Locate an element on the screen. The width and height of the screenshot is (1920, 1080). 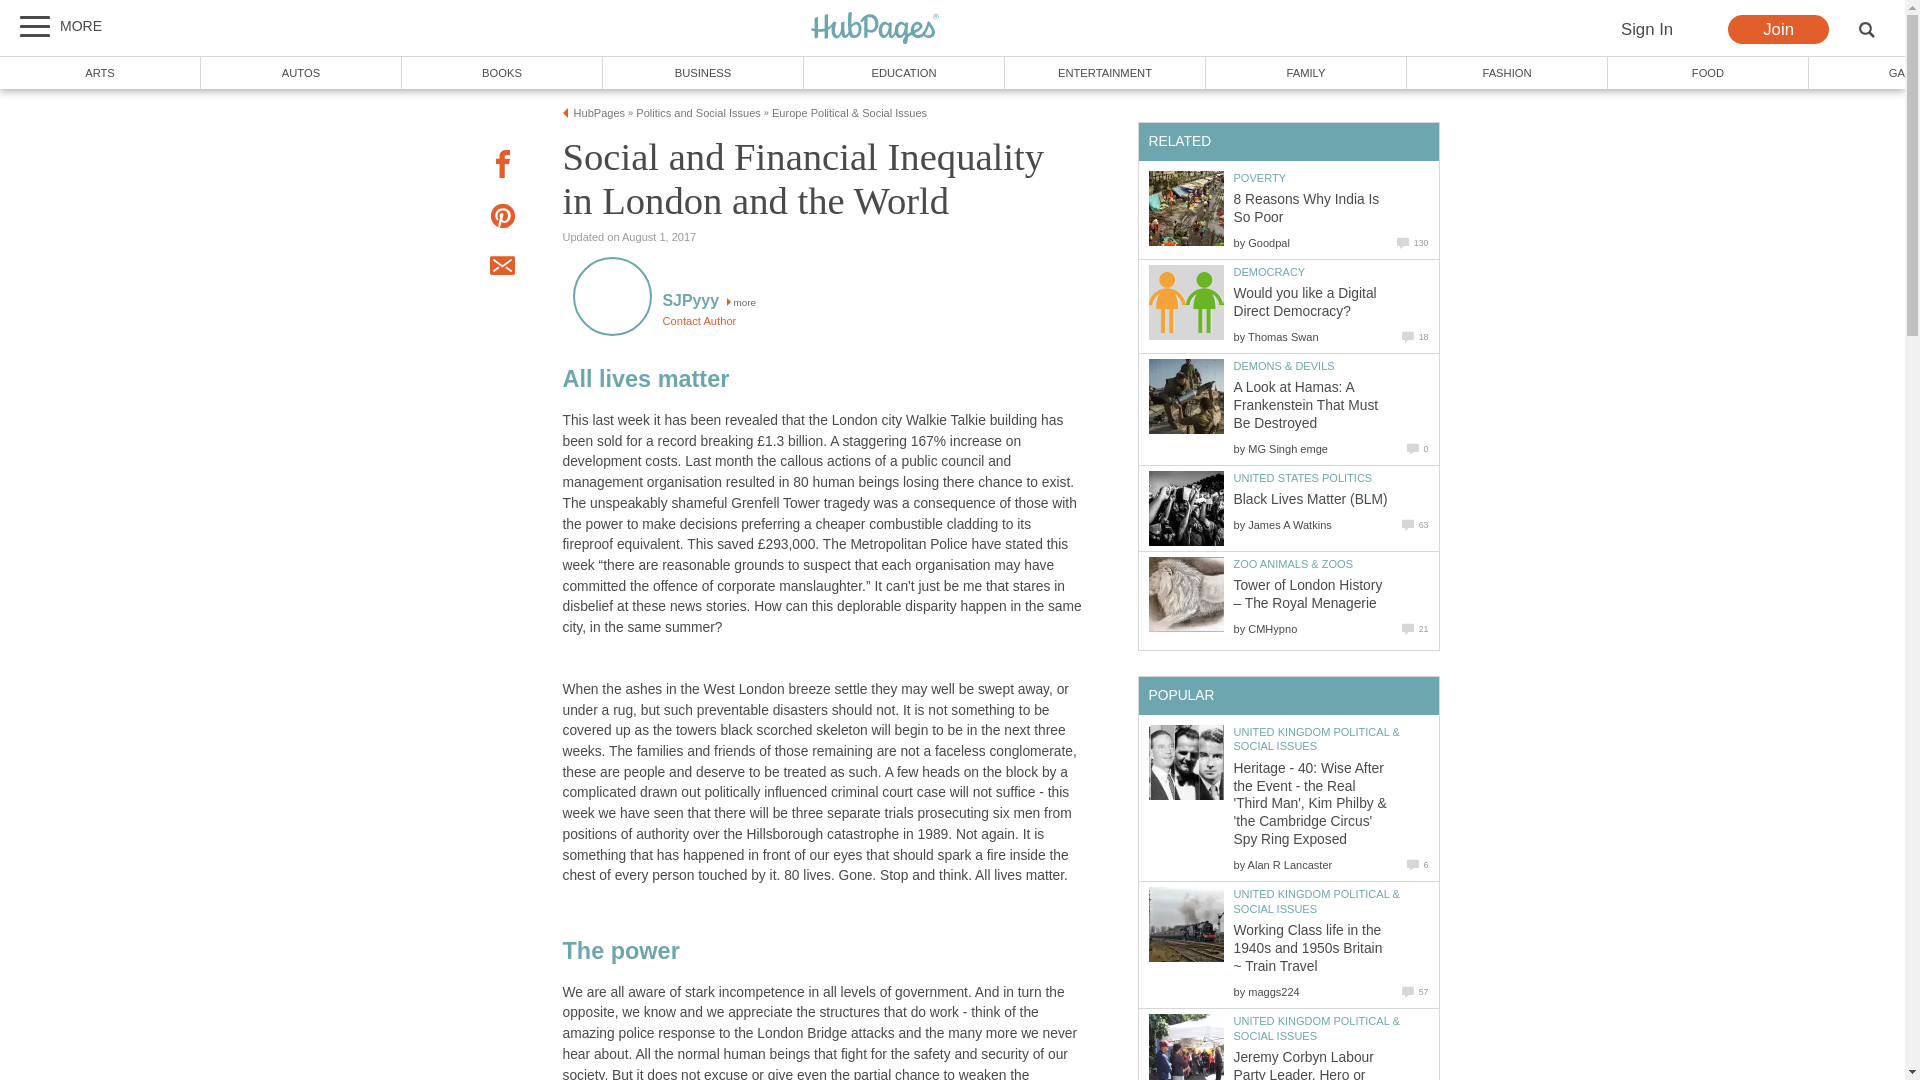
FOOD is located at coordinates (1708, 72).